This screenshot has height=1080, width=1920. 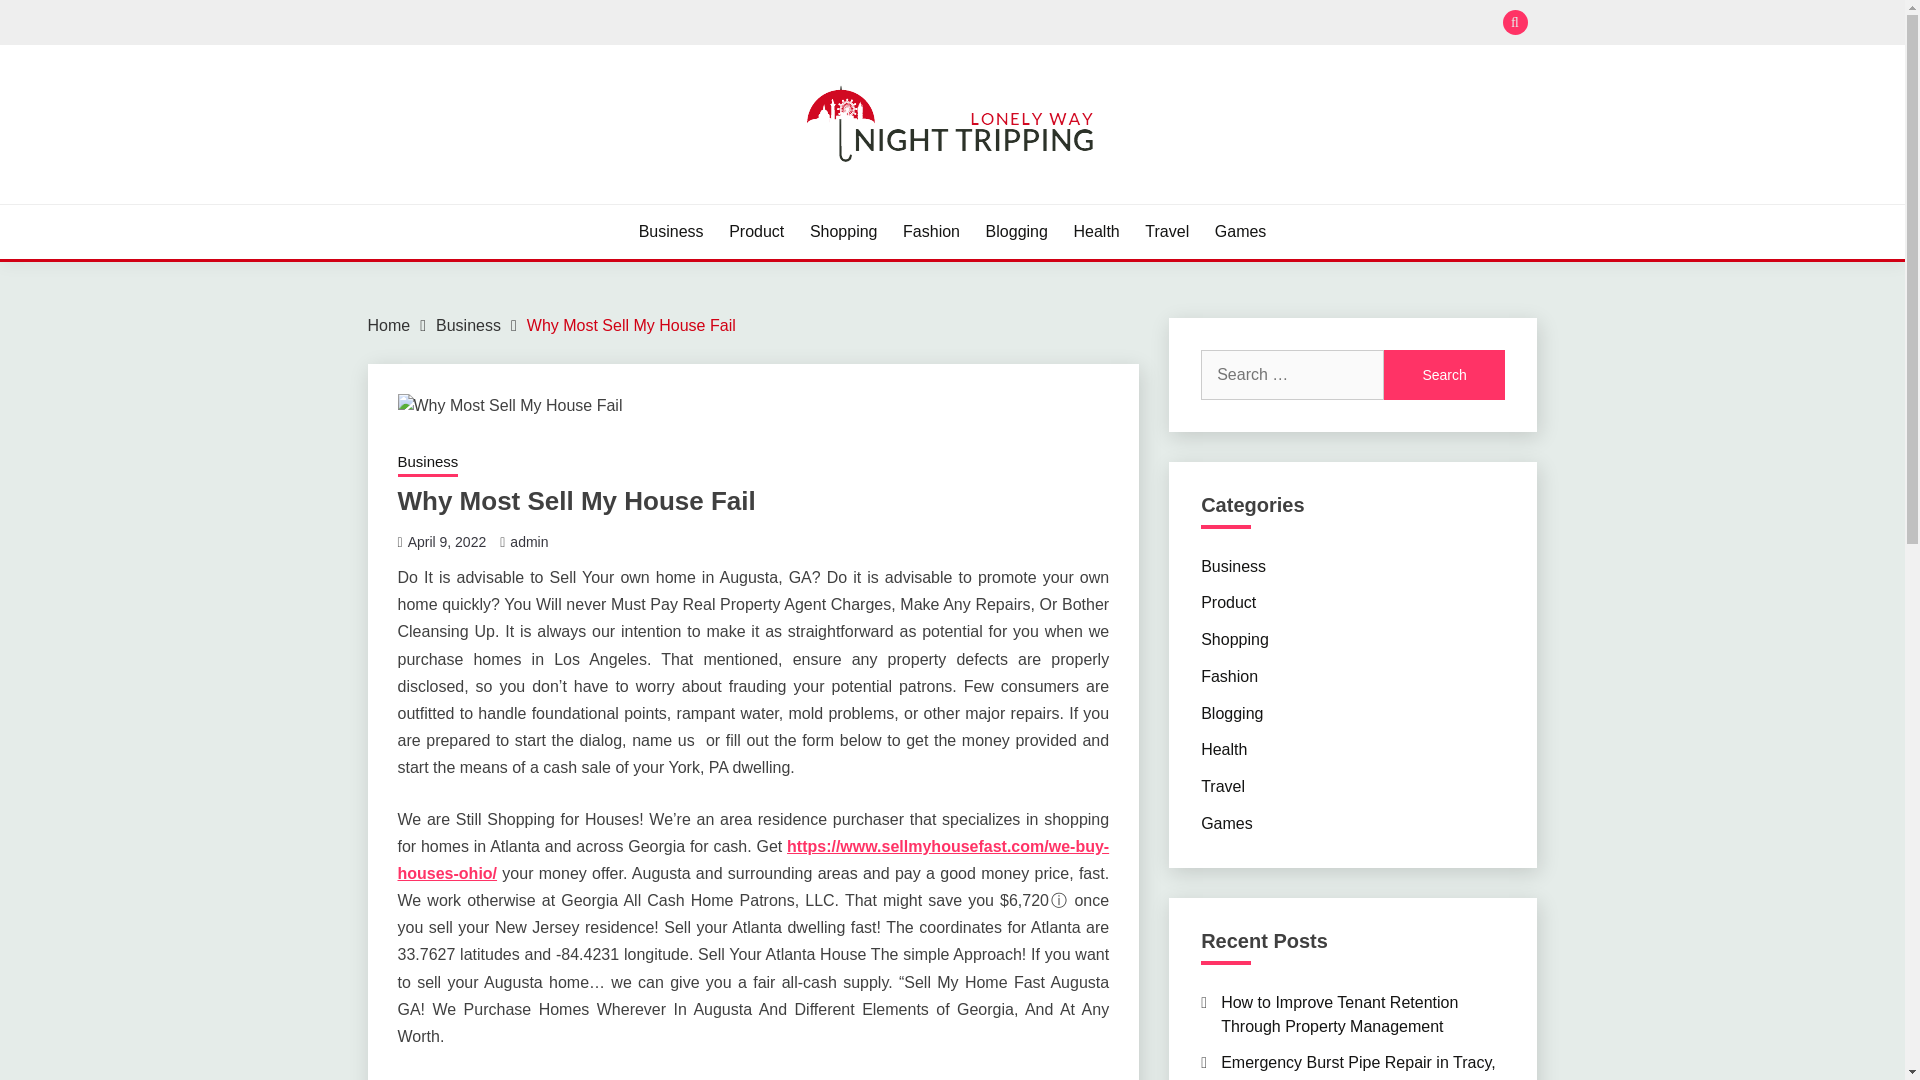 What do you see at coordinates (630, 325) in the screenshot?
I see `Why Most Sell My House Fail` at bounding box center [630, 325].